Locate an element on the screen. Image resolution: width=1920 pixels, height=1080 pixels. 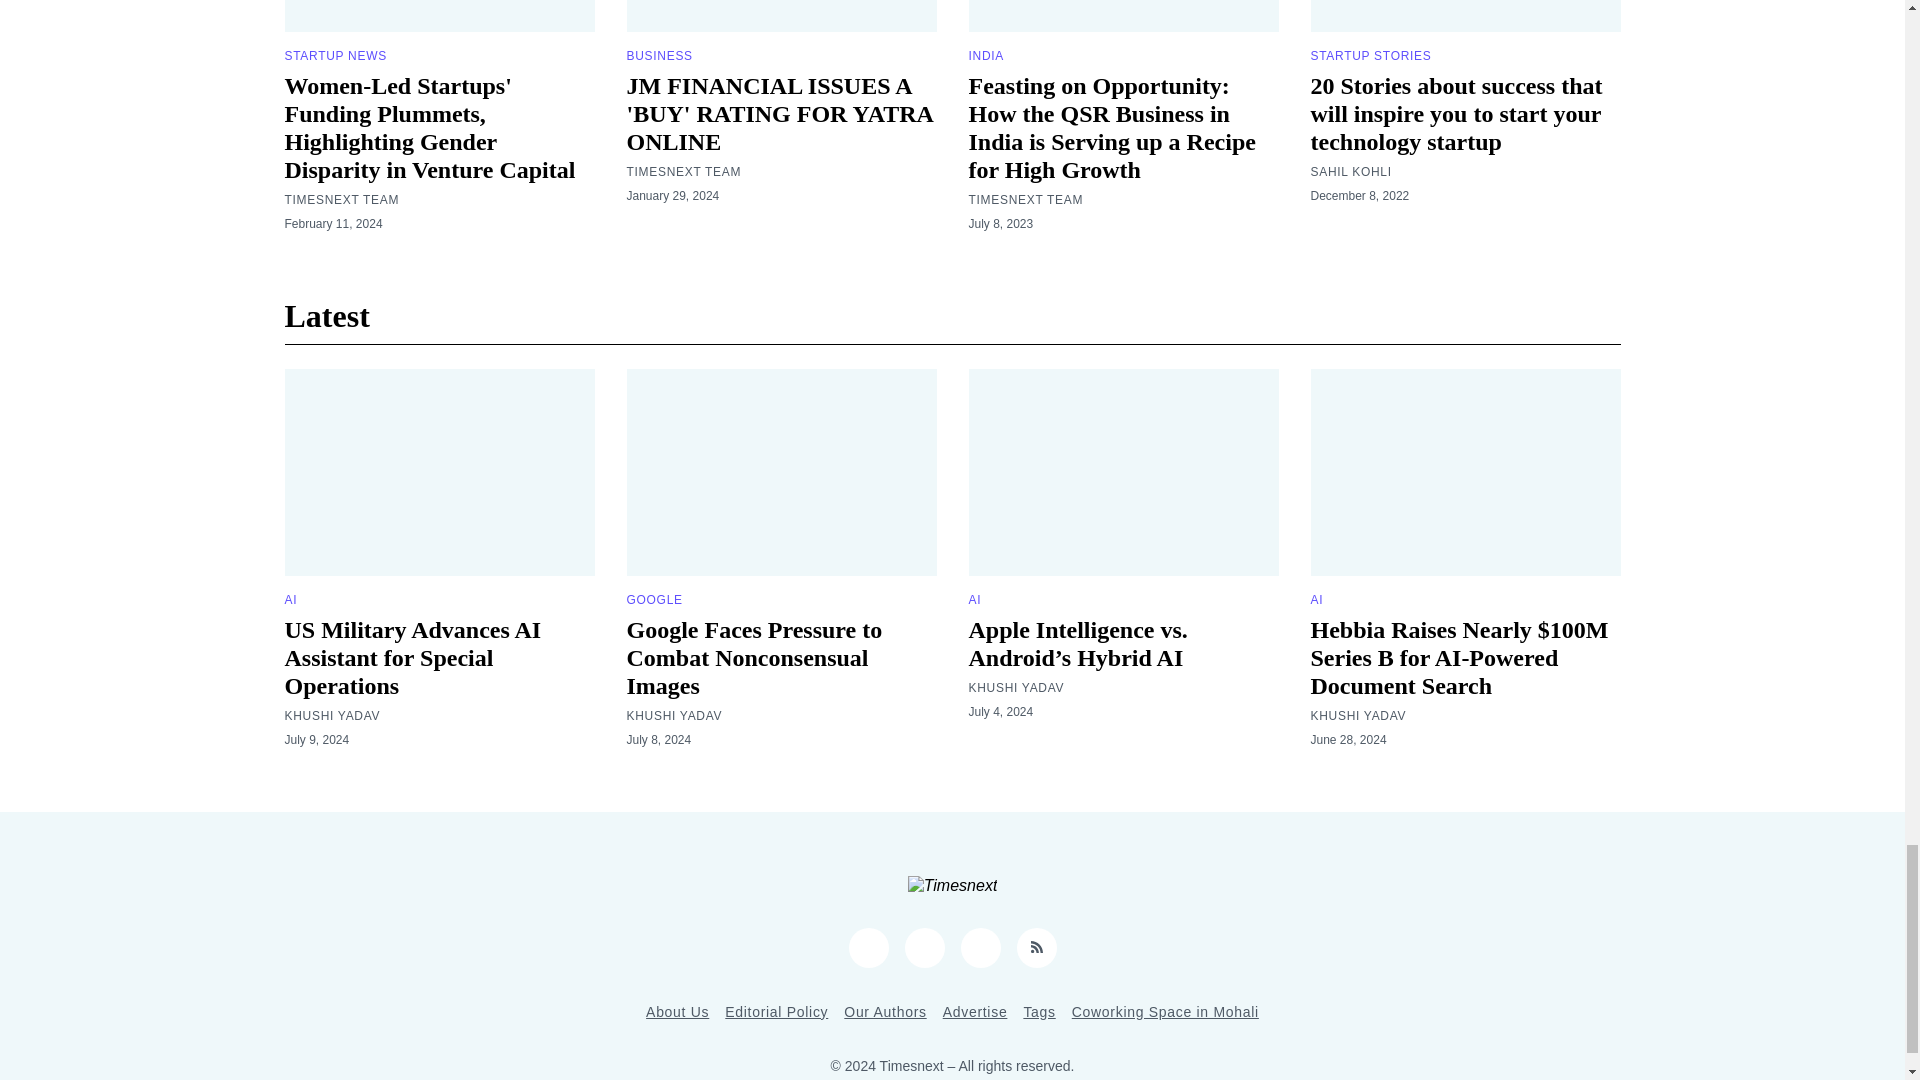
TIMESNEXT TEAM is located at coordinates (342, 200).